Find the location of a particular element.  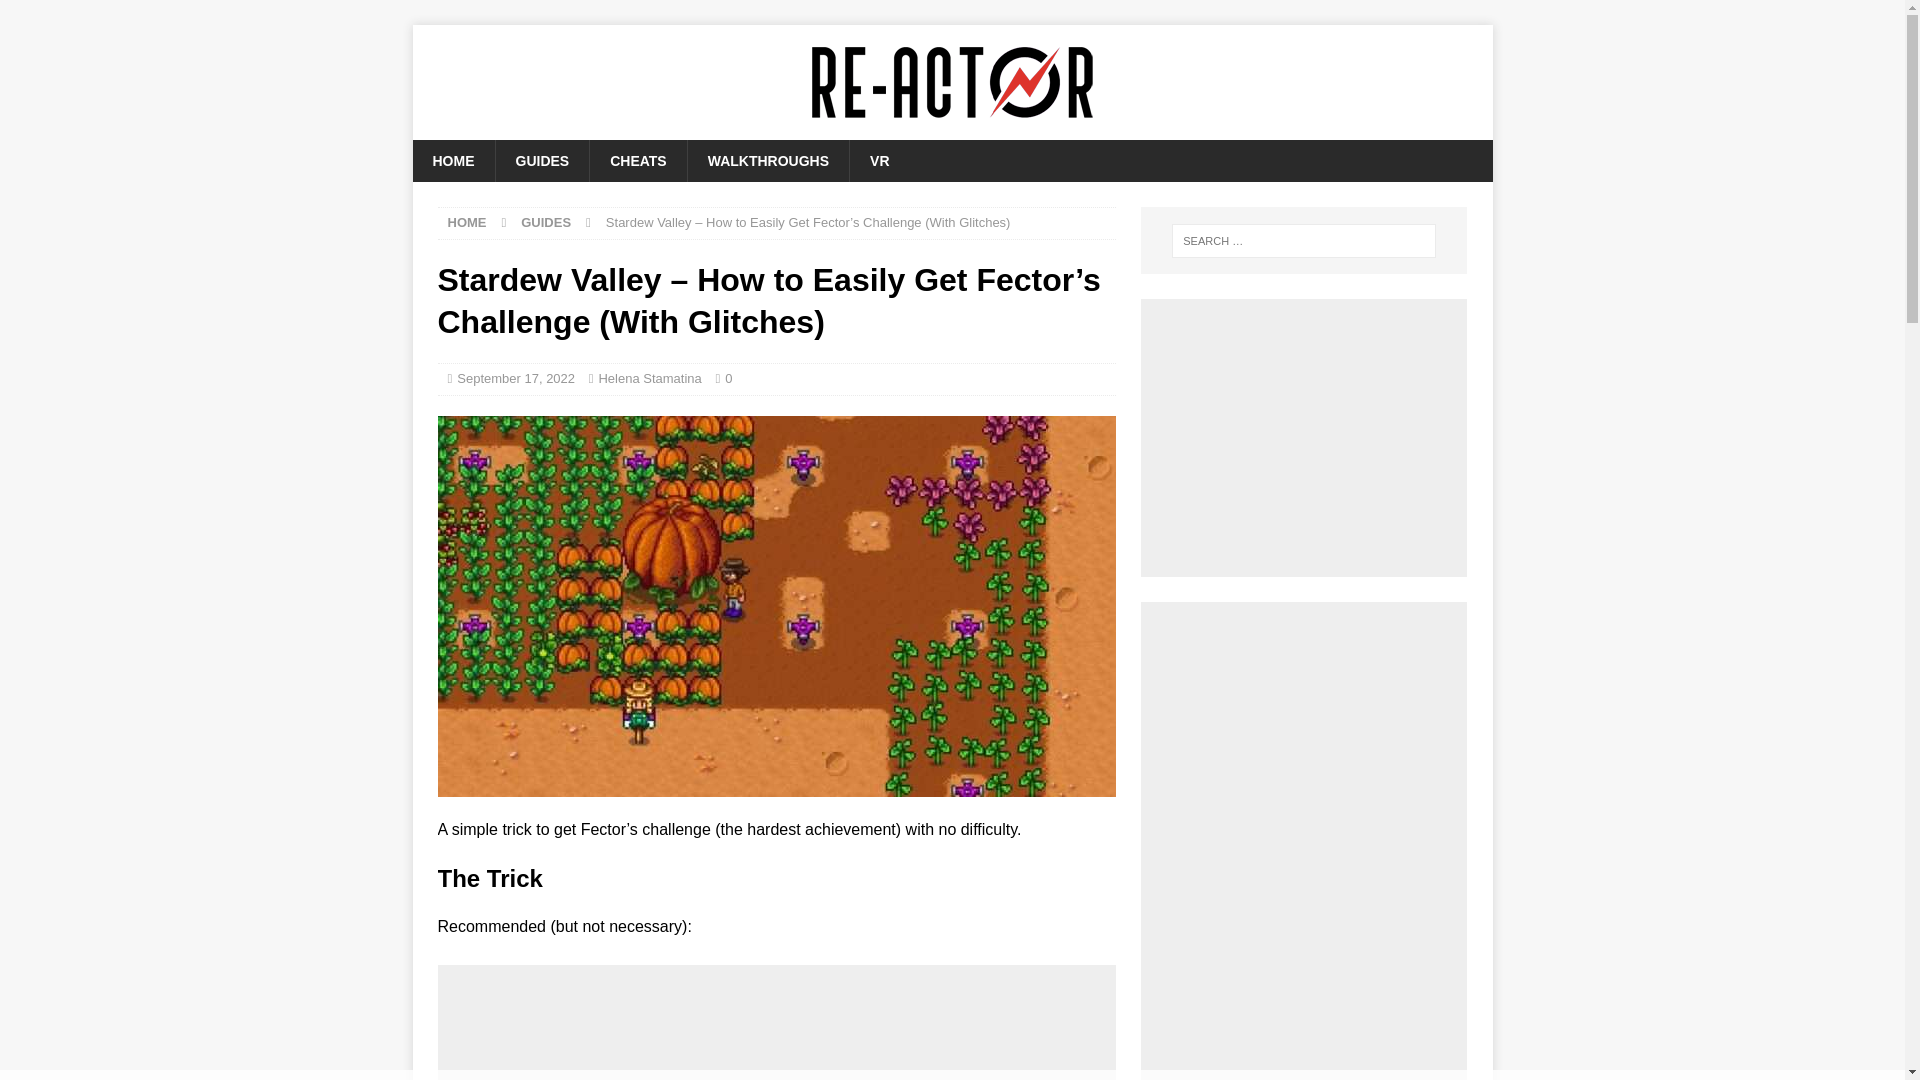

HOME is located at coordinates (452, 161).